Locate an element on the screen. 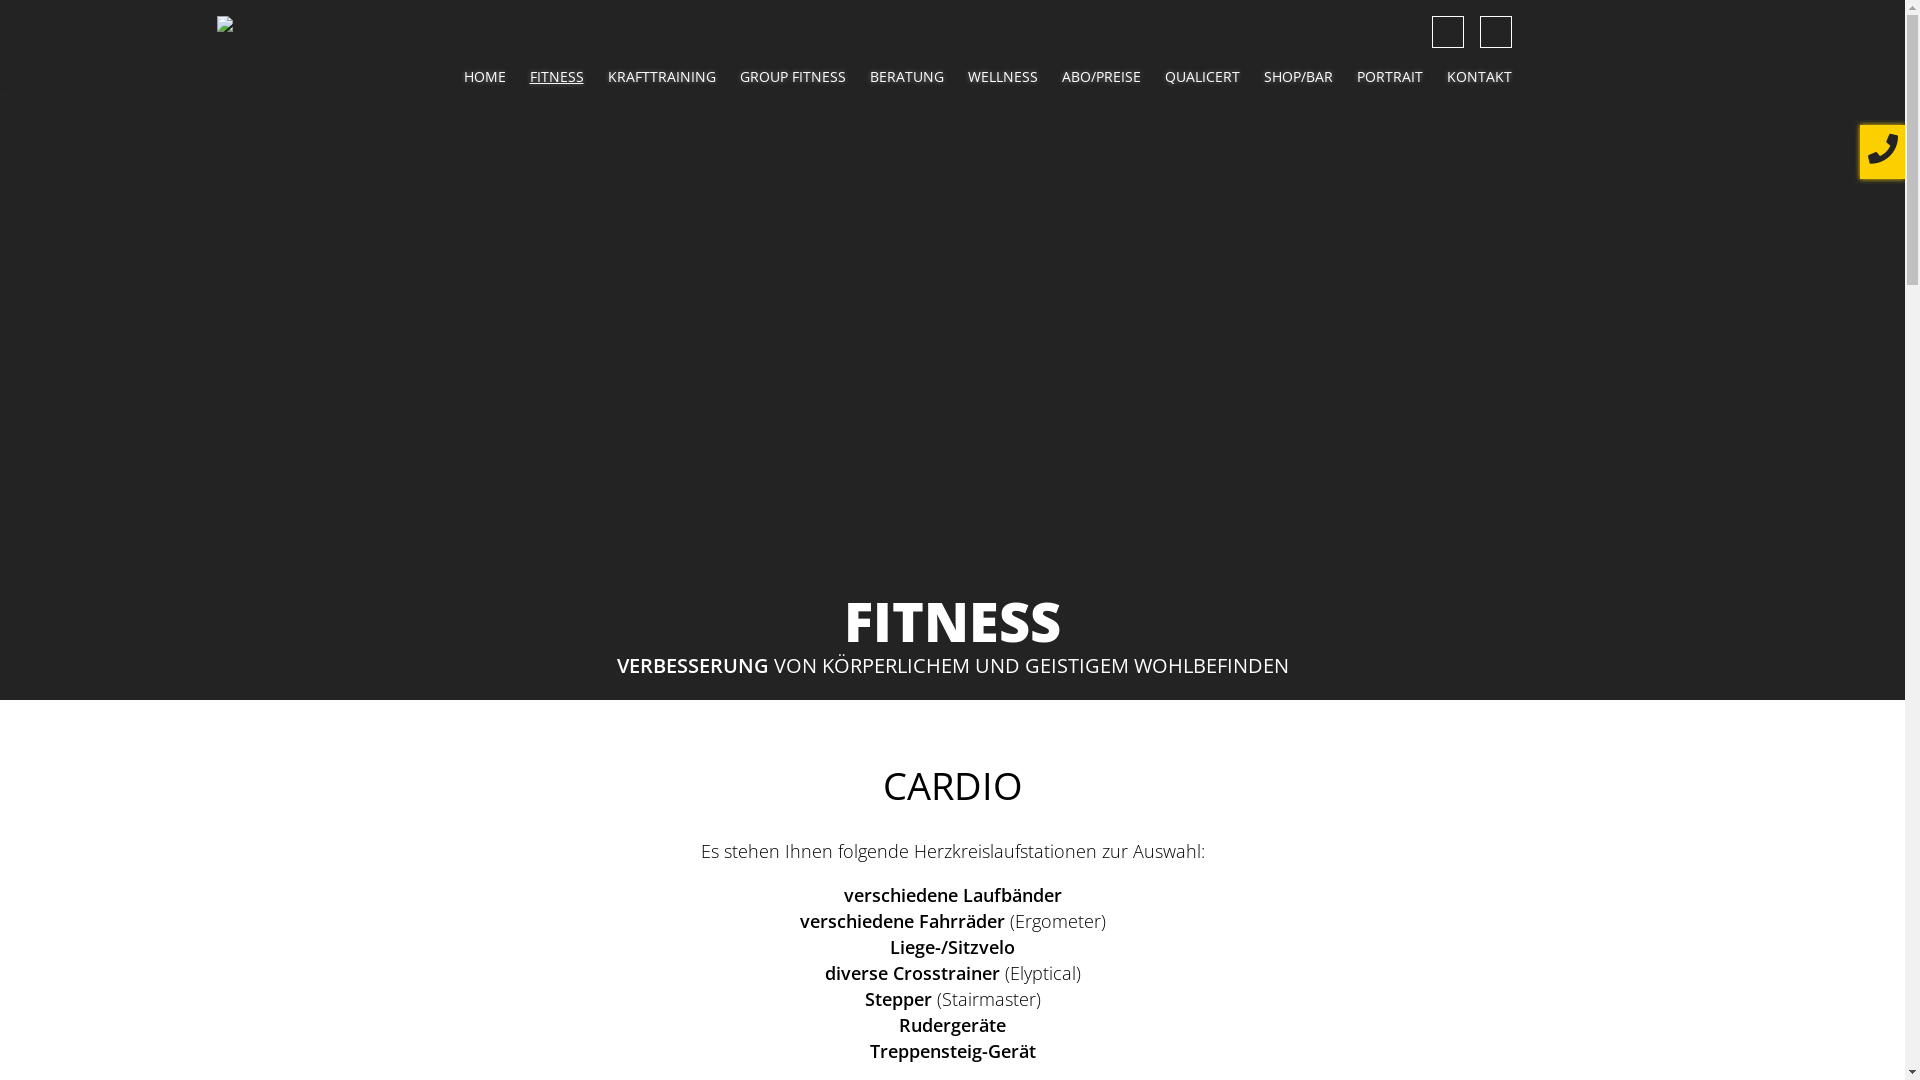 The image size is (1920, 1080). BERATUNG is located at coordinates (907, 76).